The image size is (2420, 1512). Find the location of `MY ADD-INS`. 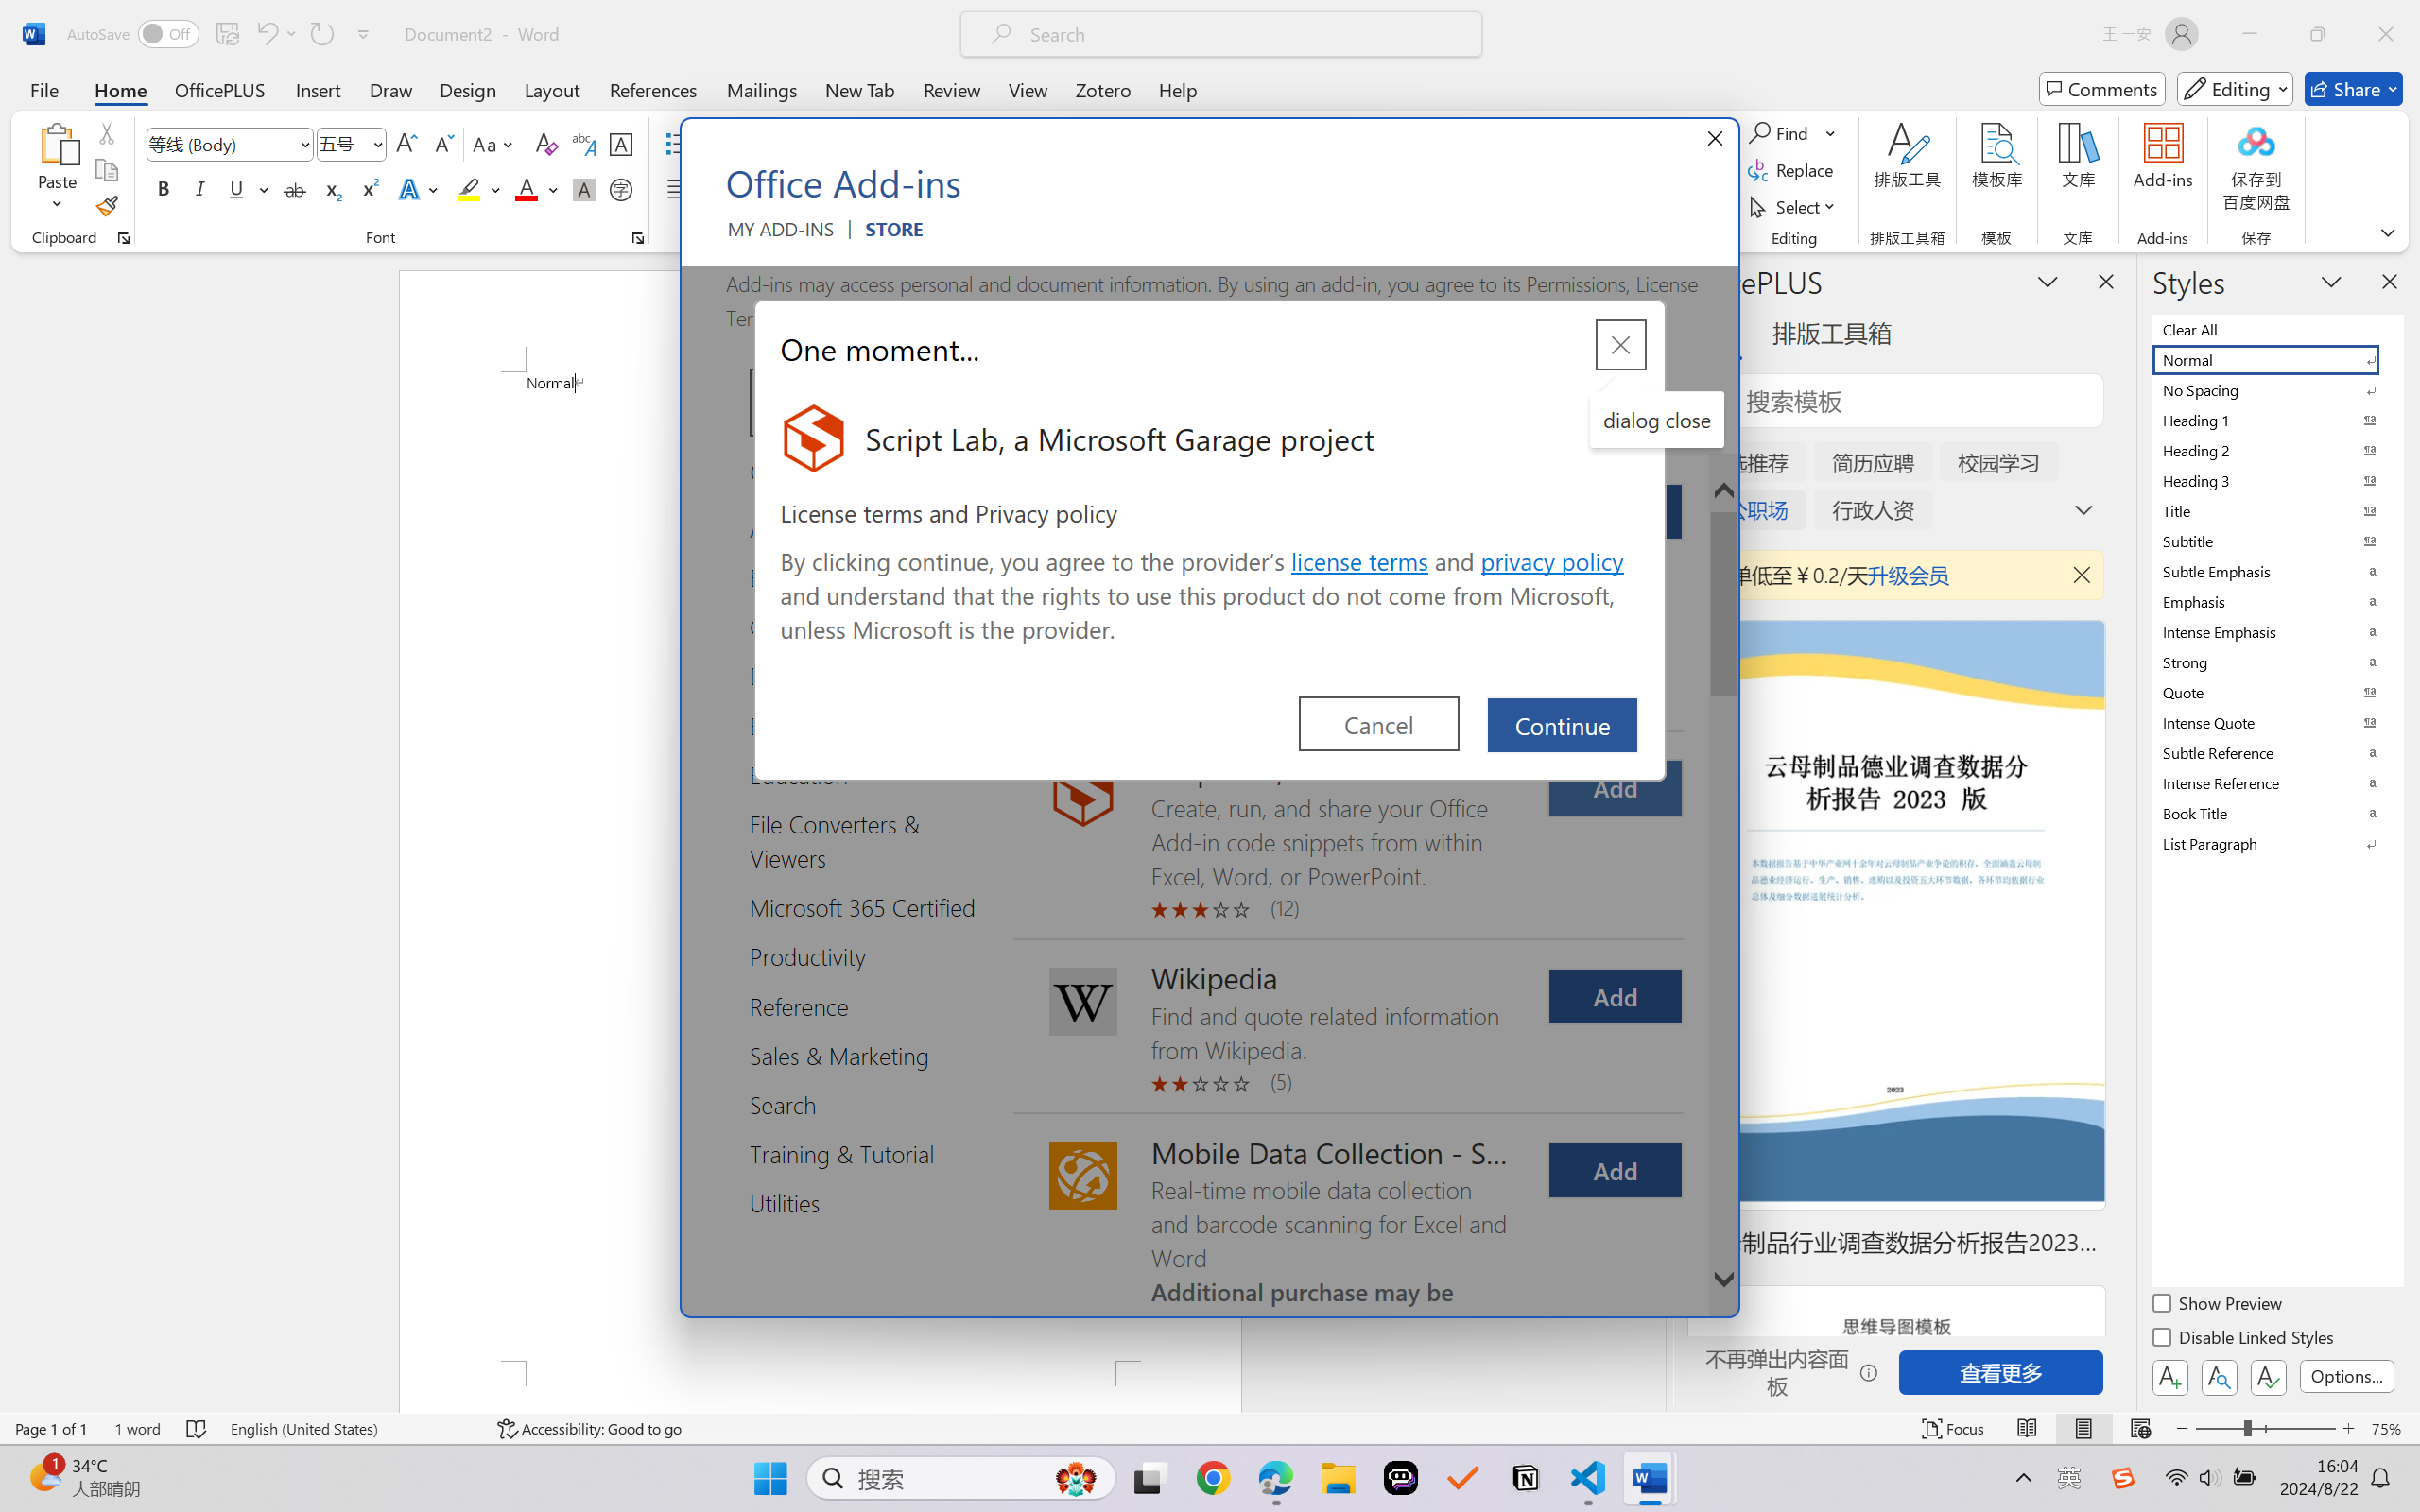

MY ADD-INS is located at coordinates (781, 236).